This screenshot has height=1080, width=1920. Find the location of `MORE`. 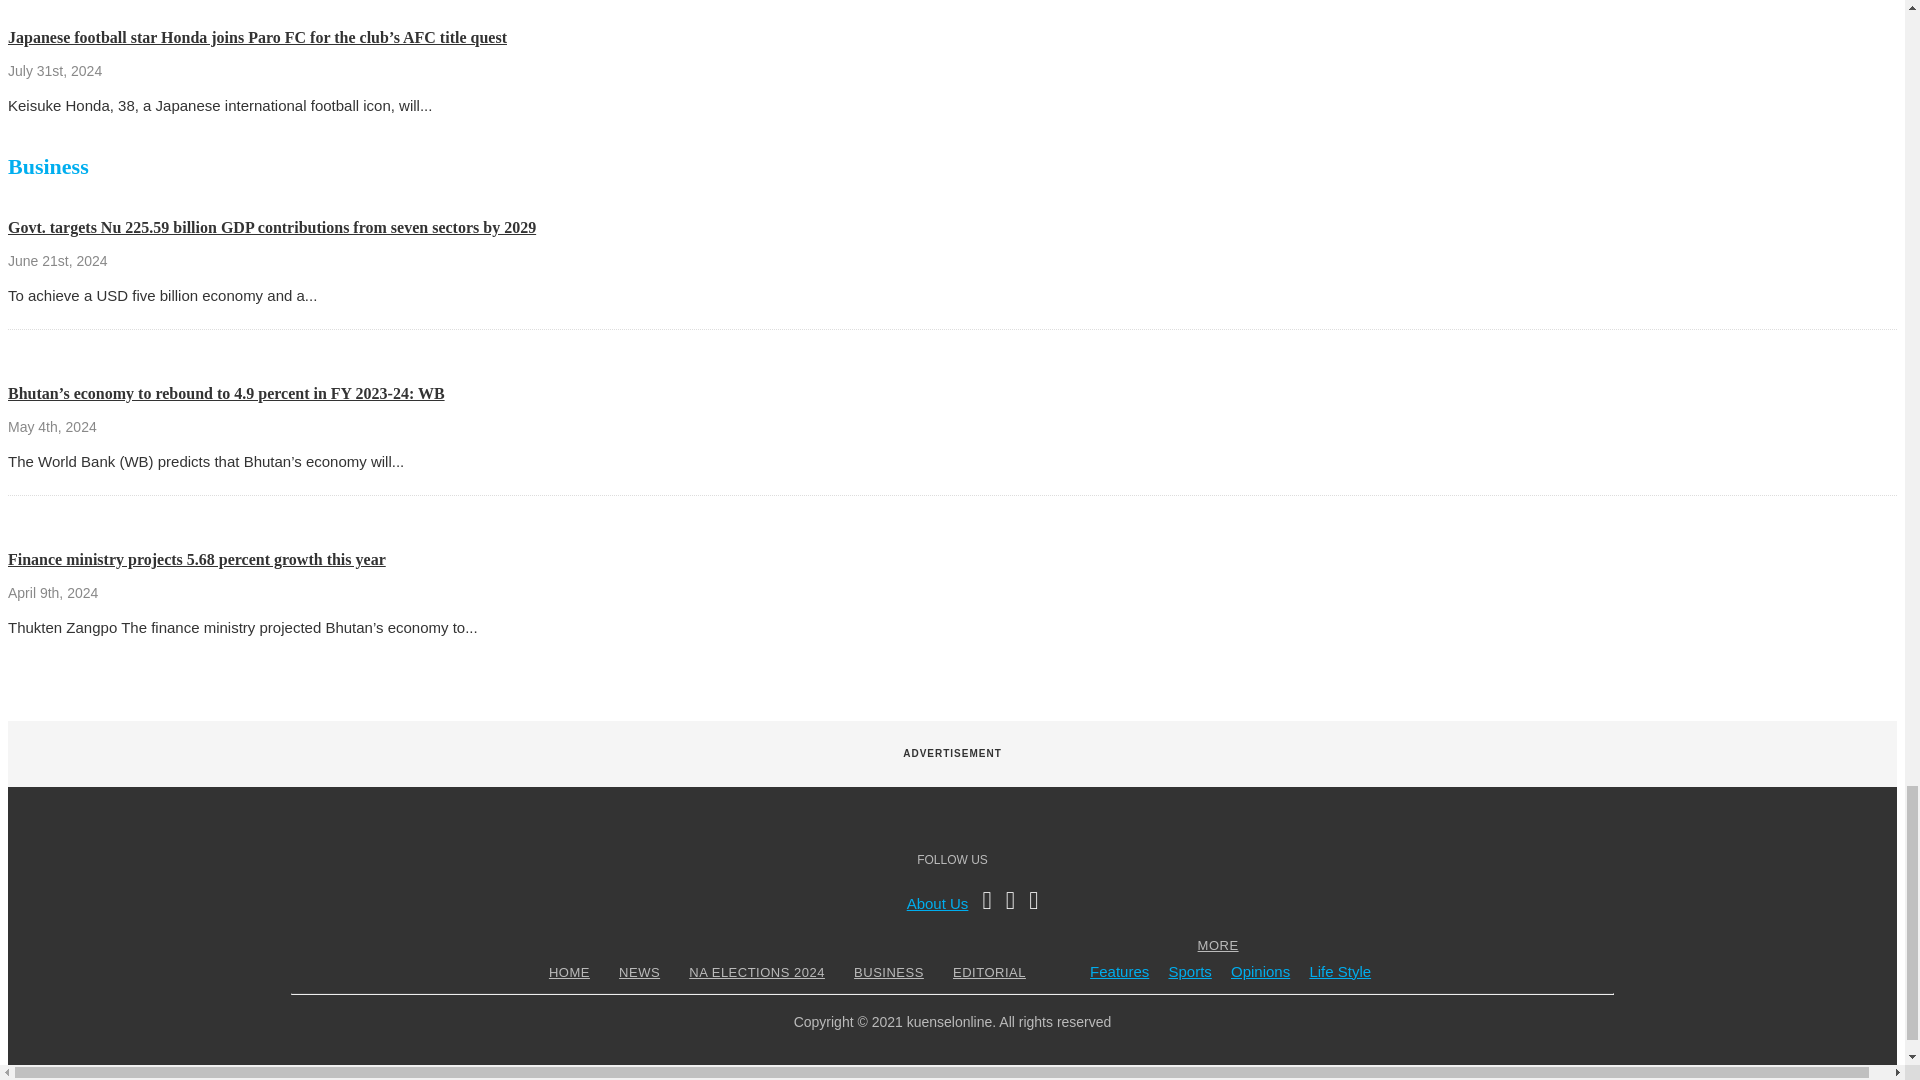

MORE is located at coordinates (1218, 945).